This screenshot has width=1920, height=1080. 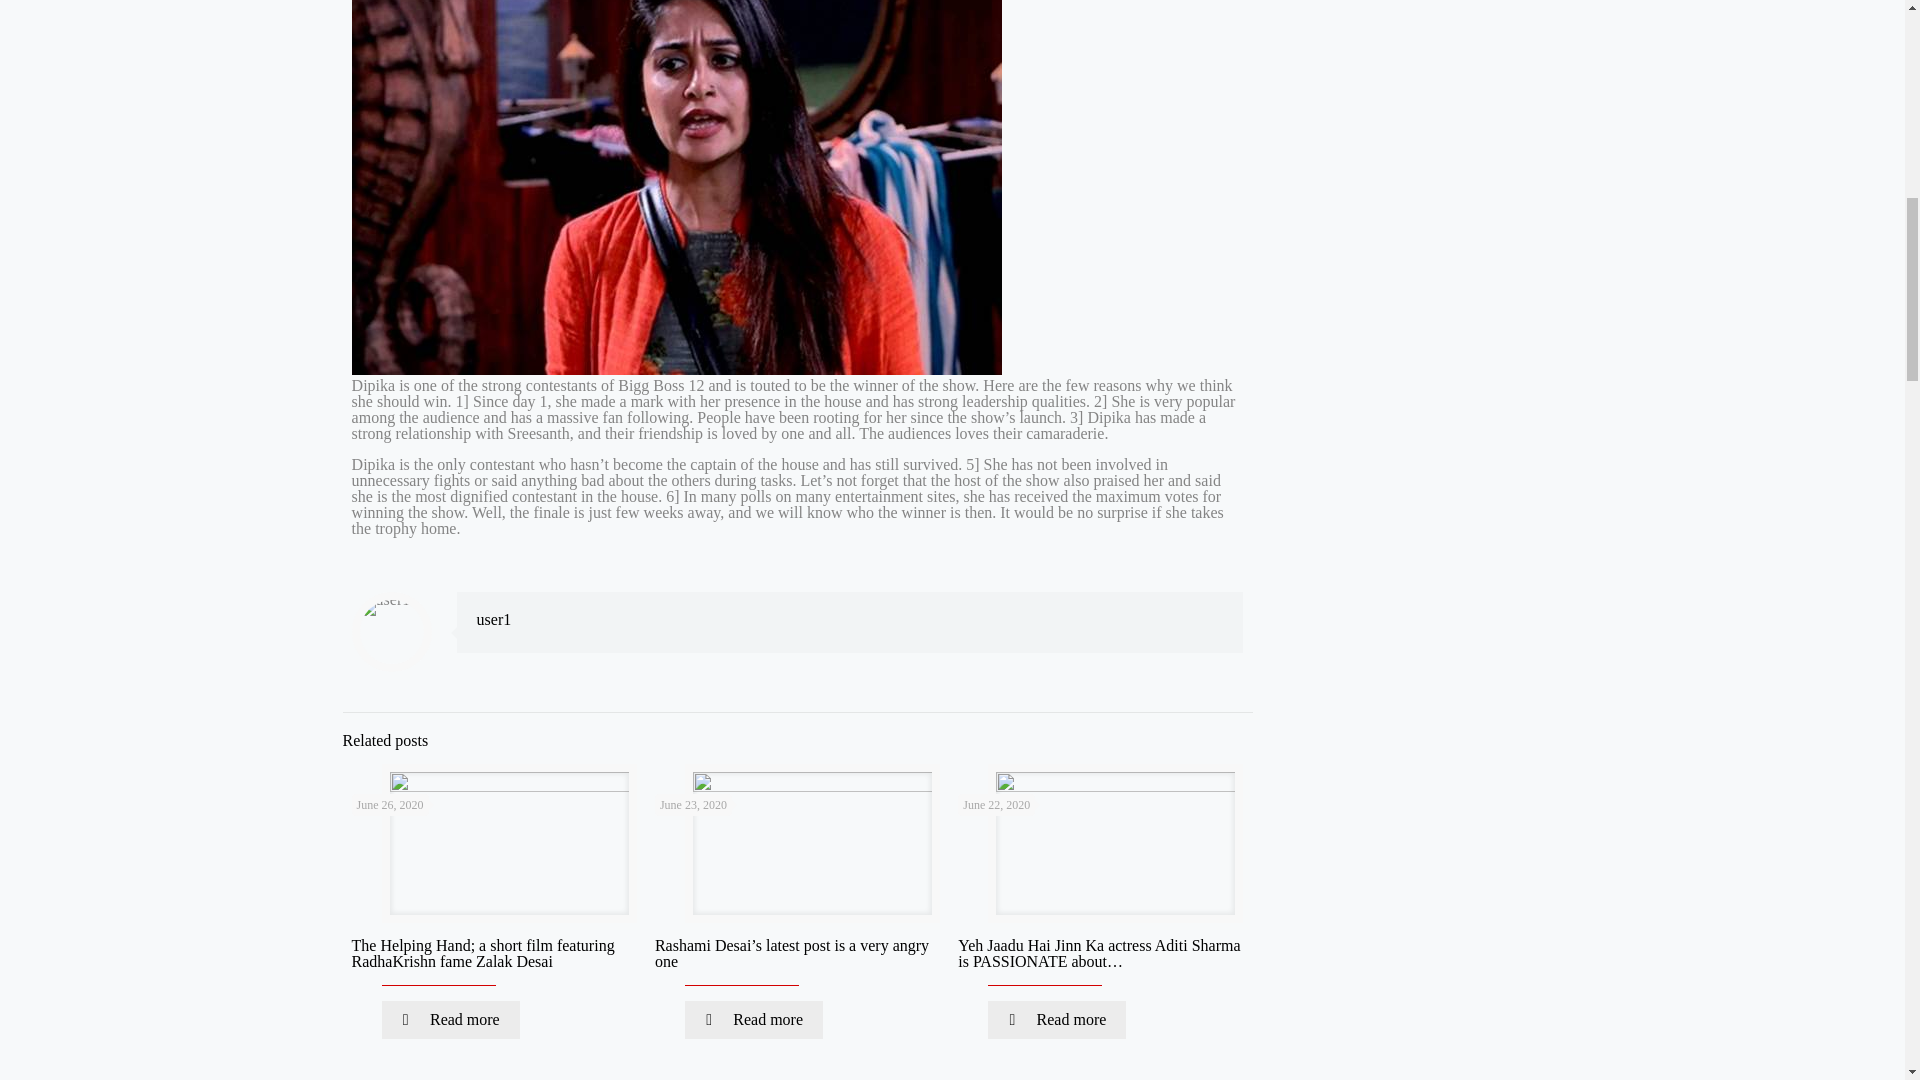 I want to click on Read more, so click(x=1056, y=1020).